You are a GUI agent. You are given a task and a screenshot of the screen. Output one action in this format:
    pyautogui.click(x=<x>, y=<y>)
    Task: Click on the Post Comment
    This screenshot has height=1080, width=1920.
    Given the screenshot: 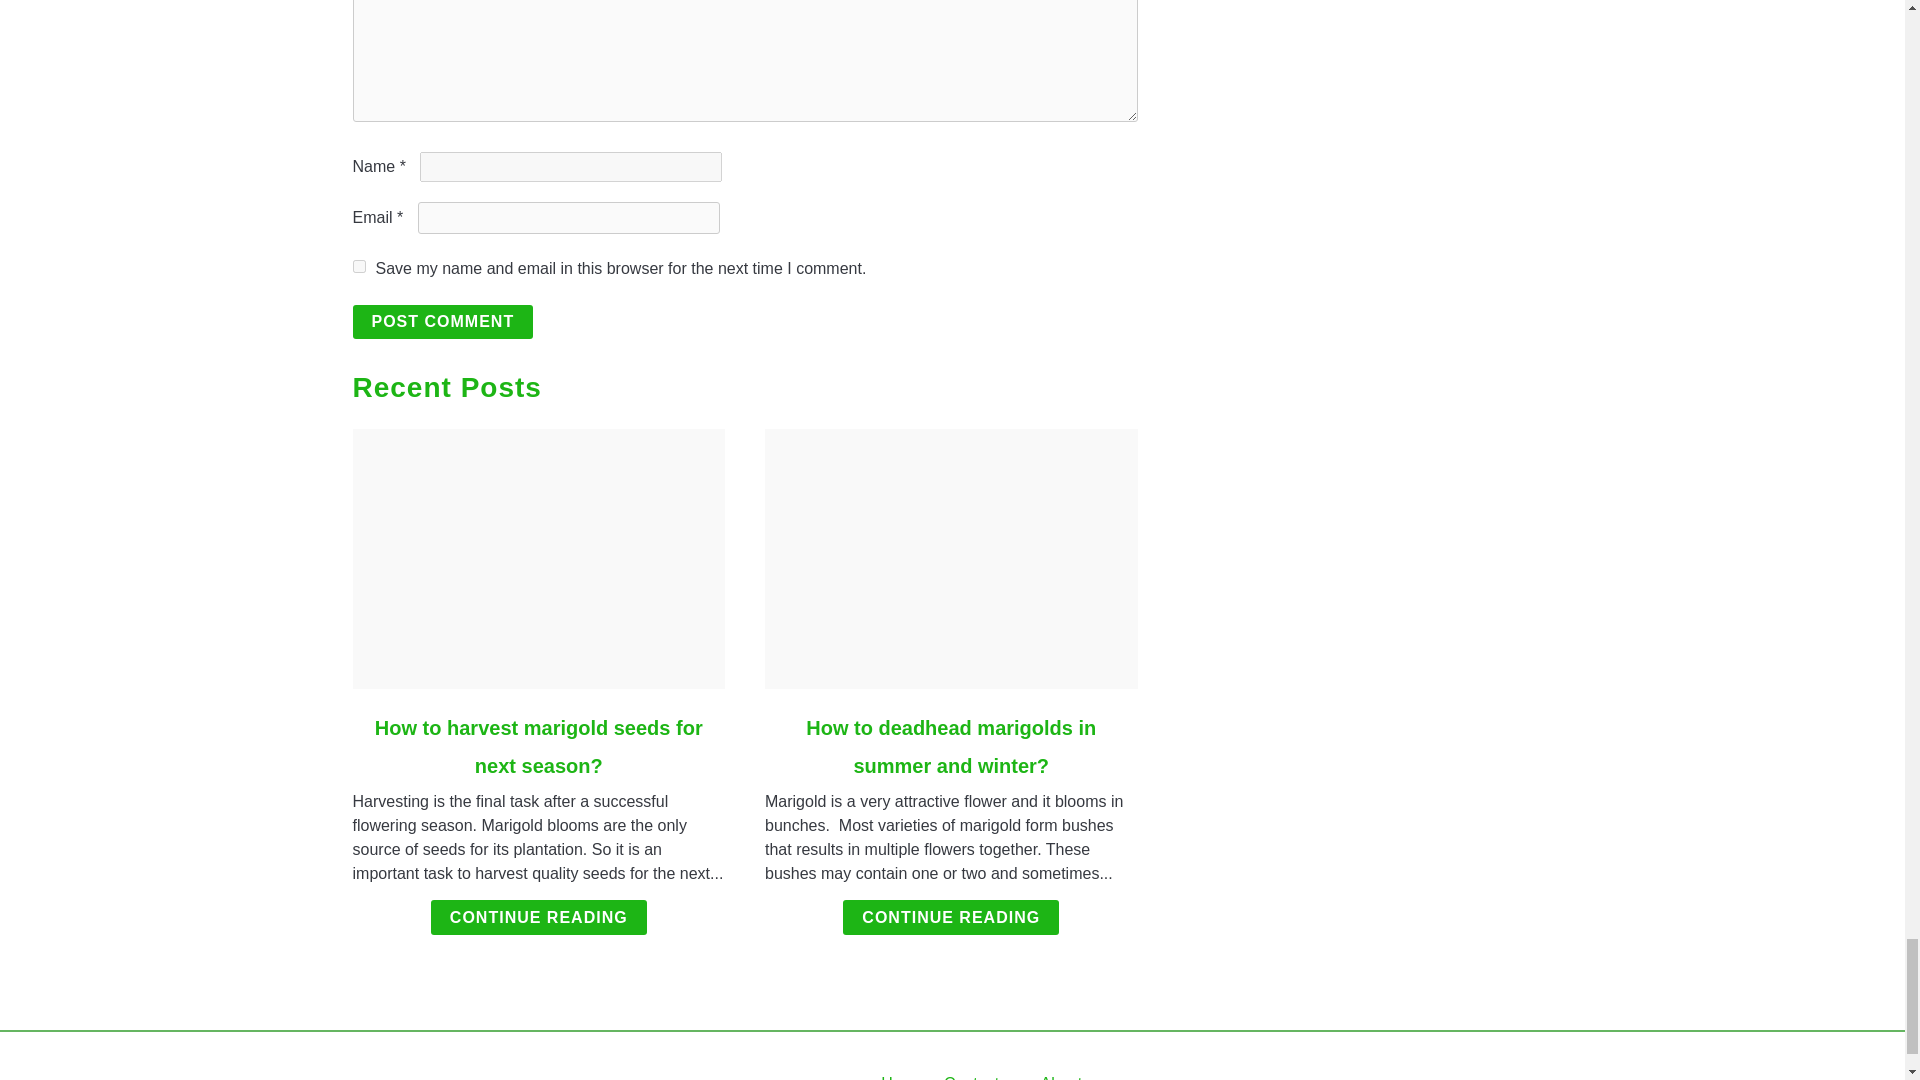 What is the action you would take?
    pyautogui.click(x=442, y=322)
    